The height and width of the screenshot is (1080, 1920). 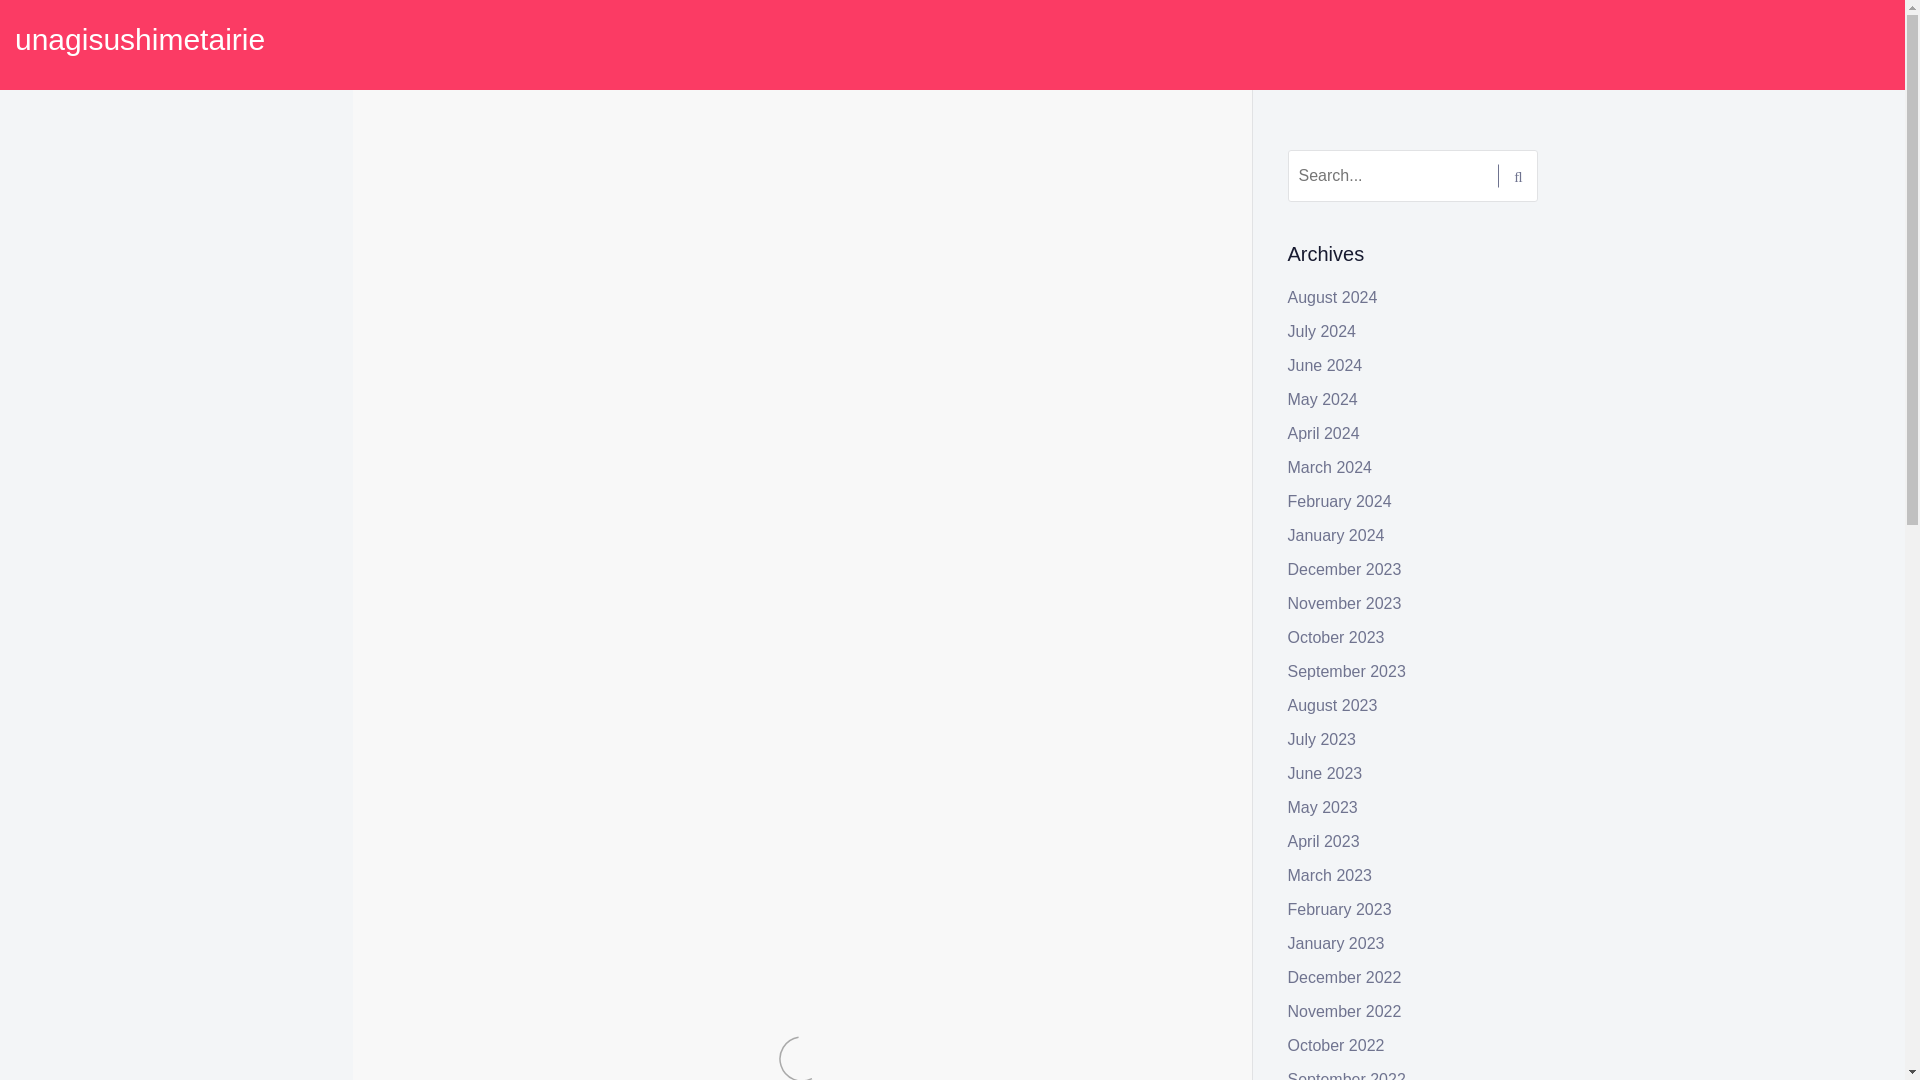 I want to click on February 2023, so click(x=1340, y=909).